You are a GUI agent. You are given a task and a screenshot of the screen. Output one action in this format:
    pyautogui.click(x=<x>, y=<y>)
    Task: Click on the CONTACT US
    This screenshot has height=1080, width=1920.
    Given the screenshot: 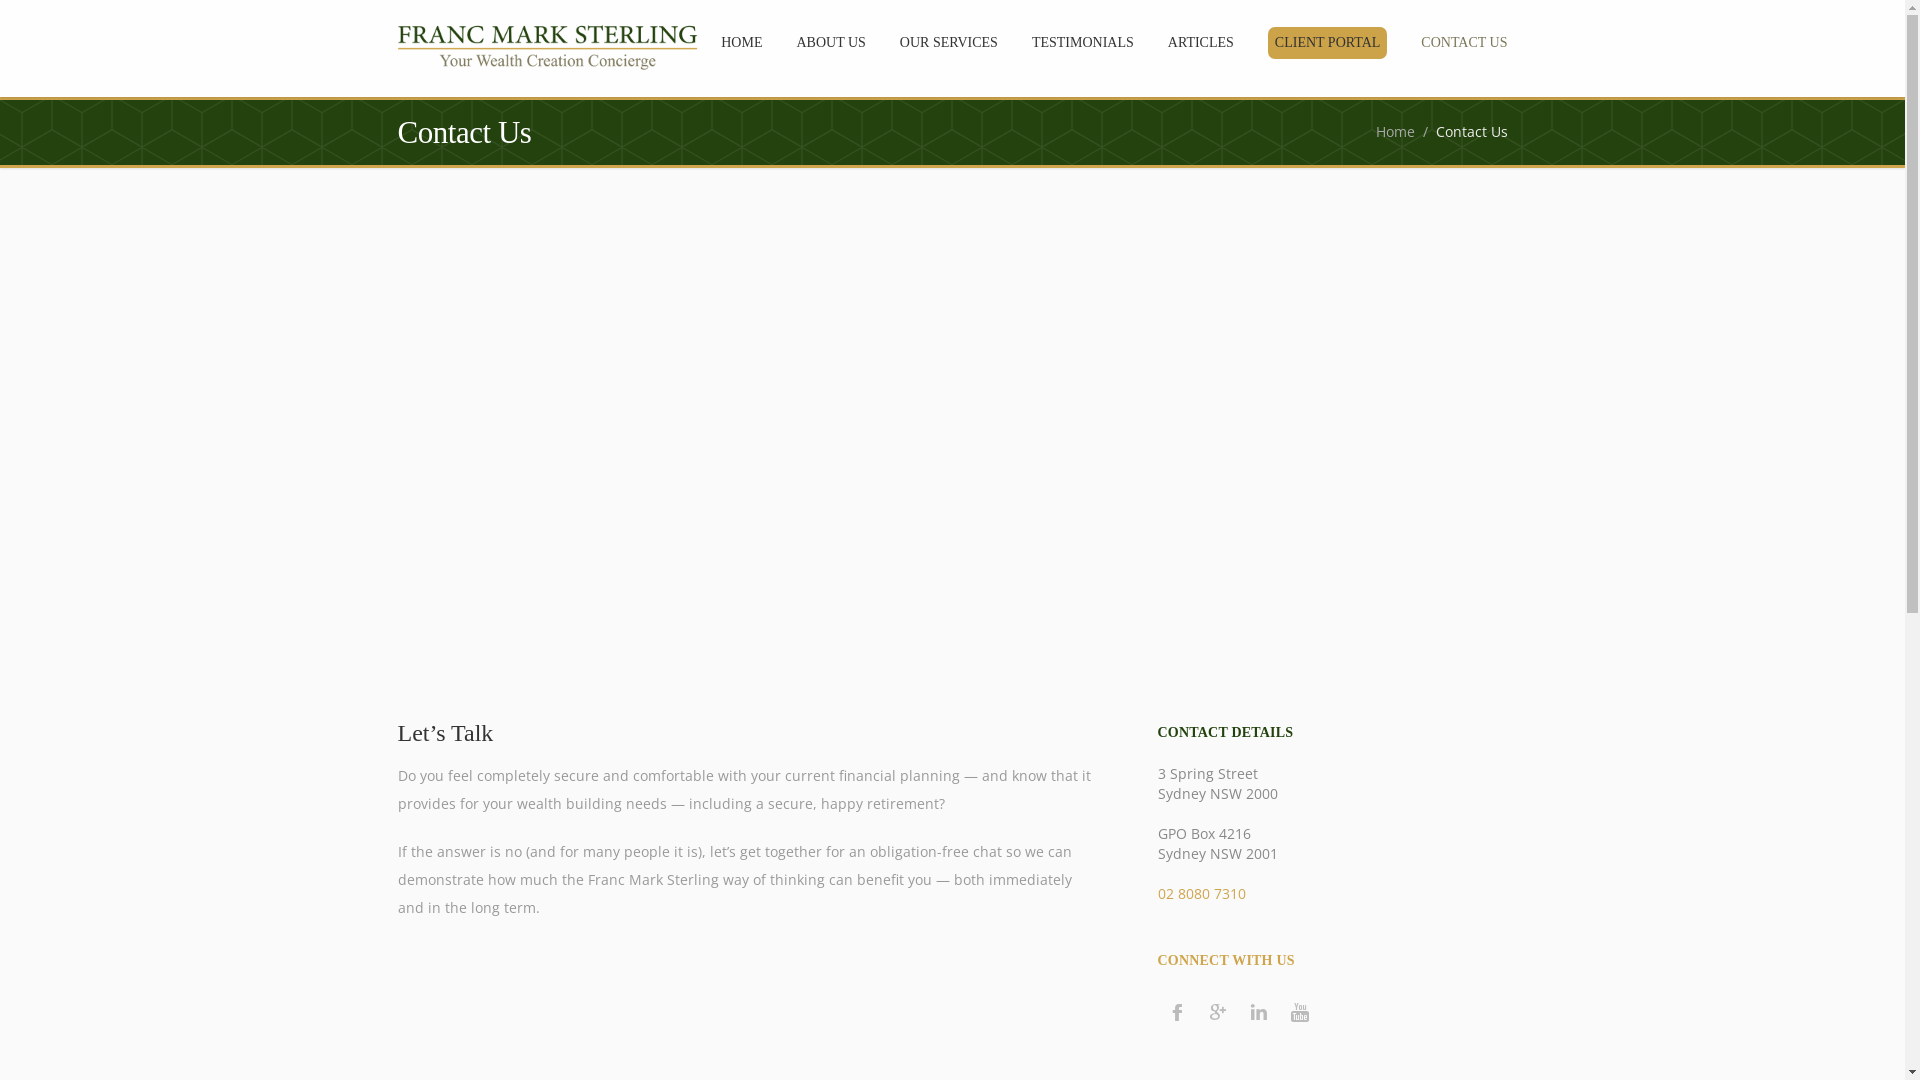 What is the action you would take?
    pyautogui.click(x=1464, y=45)
    